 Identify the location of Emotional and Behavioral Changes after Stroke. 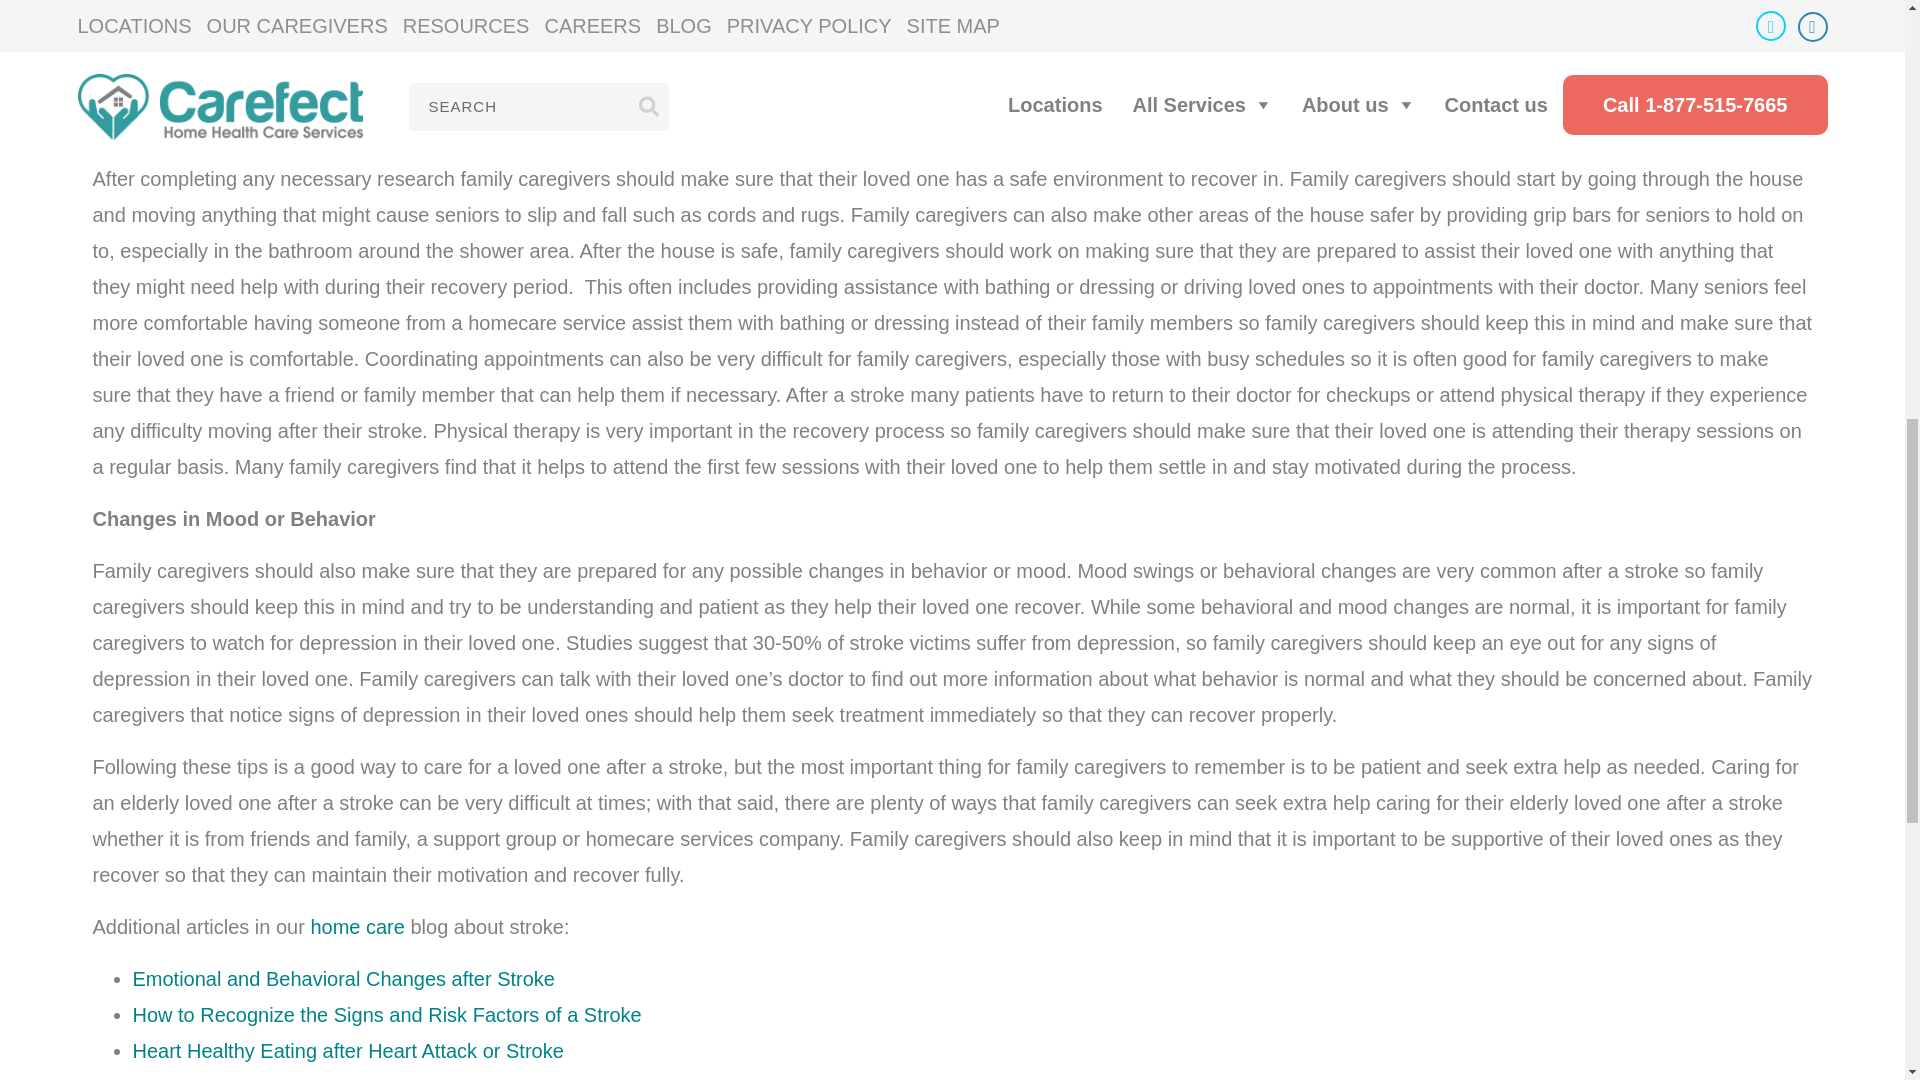
(343, 978).